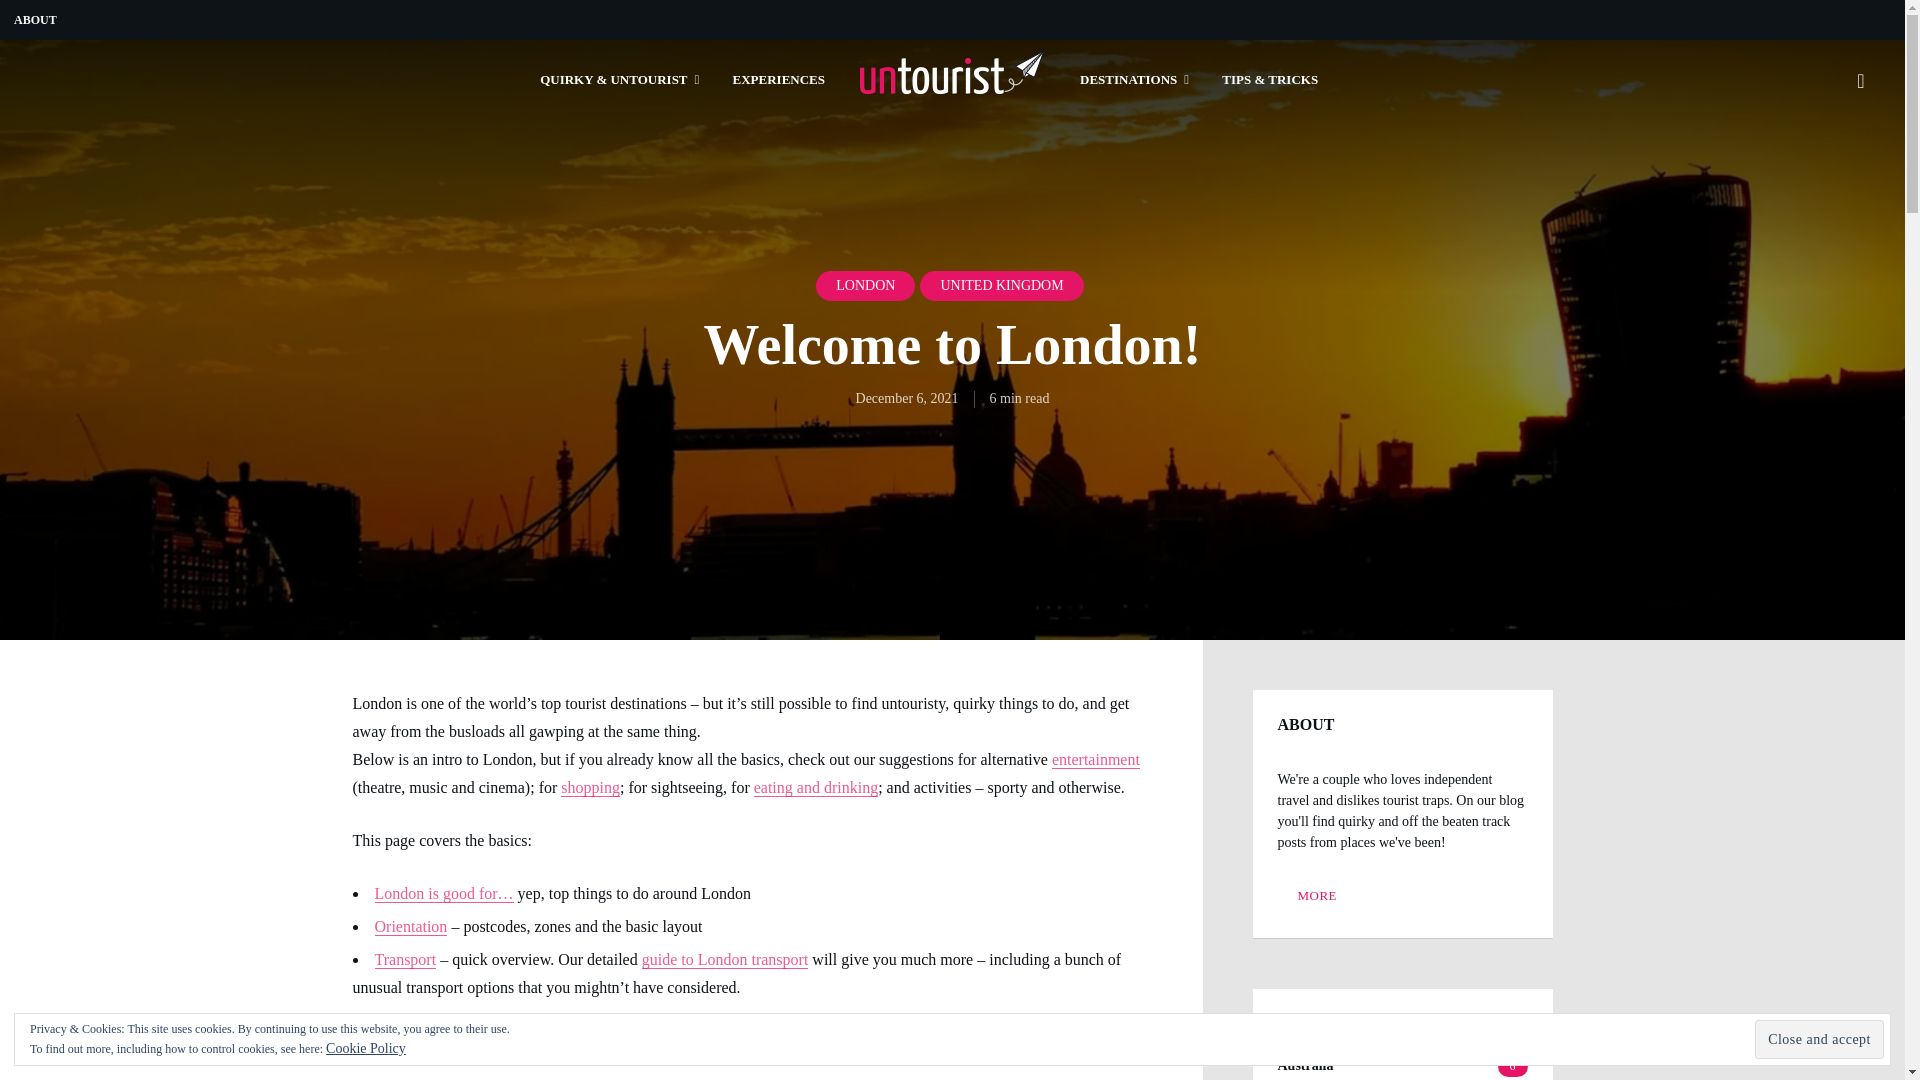  I want to click on Orientation, so click(410, 926).